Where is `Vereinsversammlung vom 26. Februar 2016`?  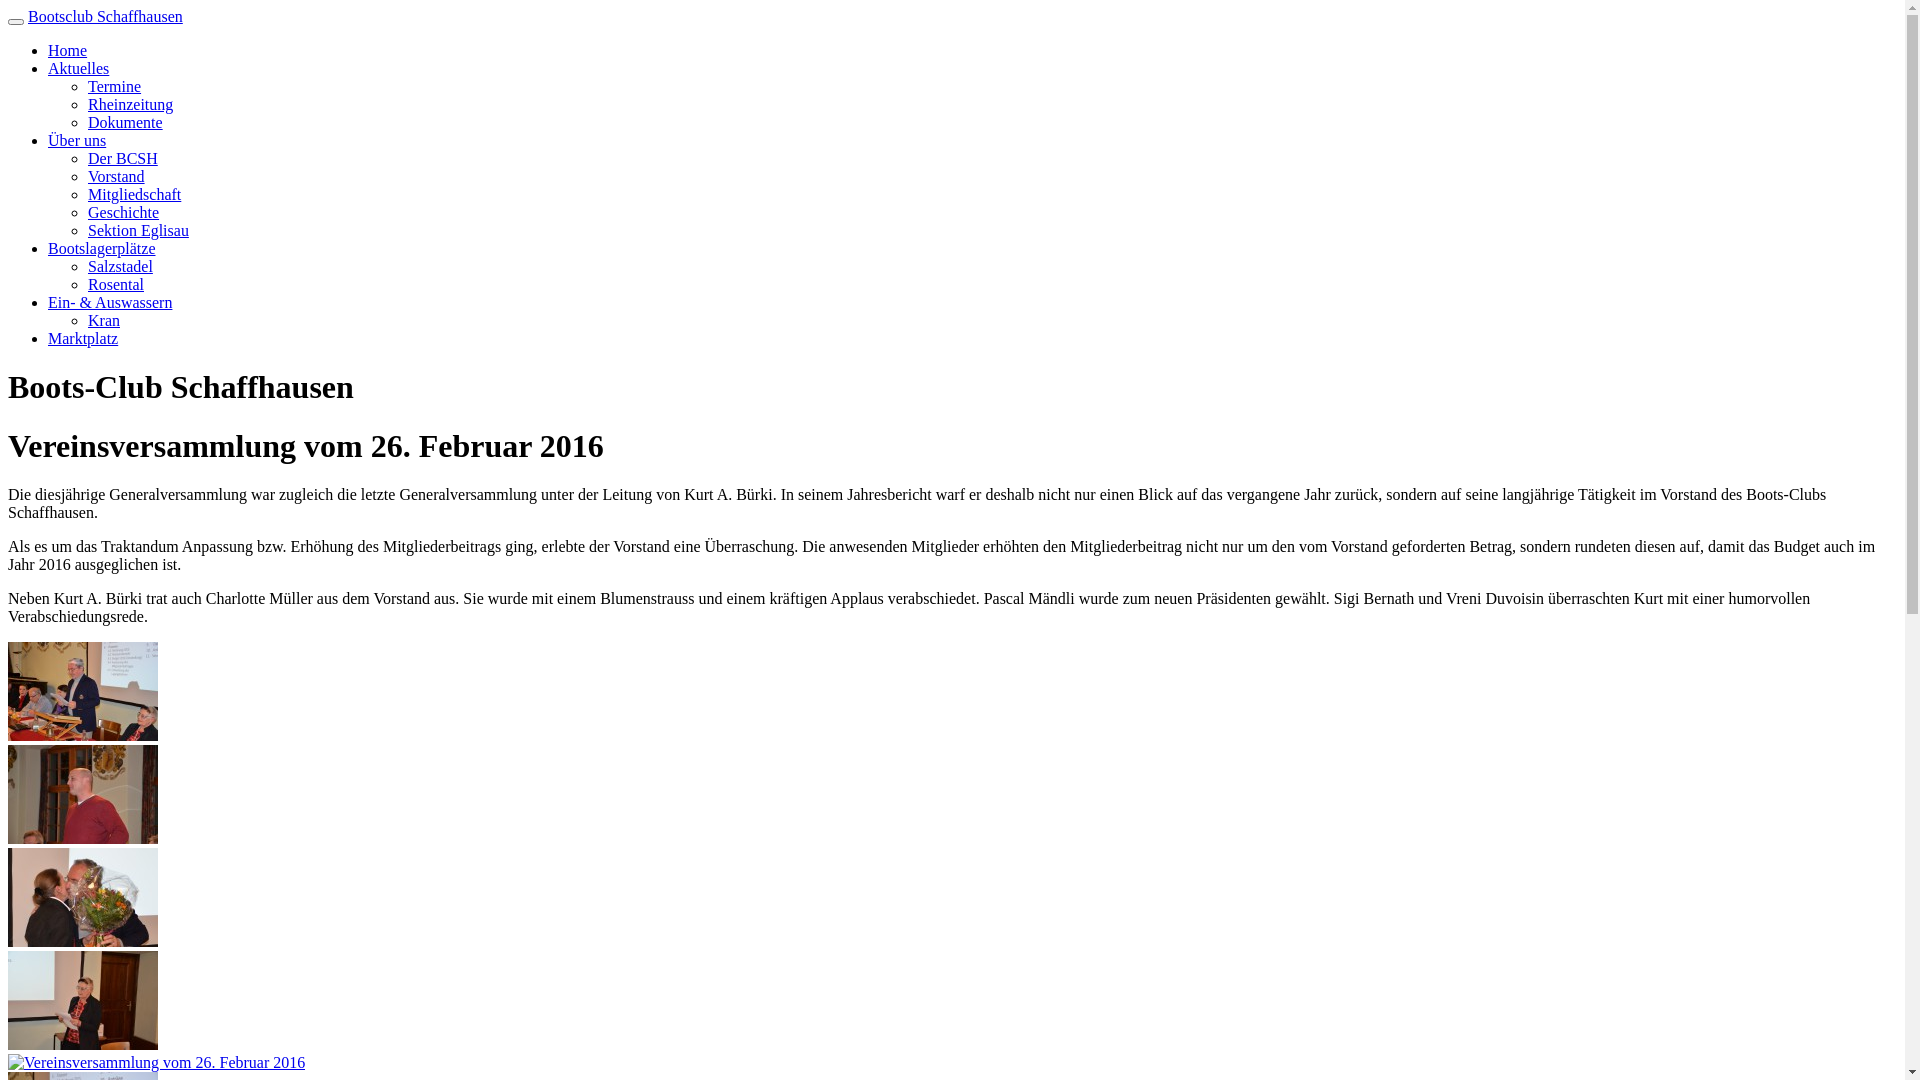
Vereinsversammlung vom 26. Februar 2016 is located at coordinates (83, 942).